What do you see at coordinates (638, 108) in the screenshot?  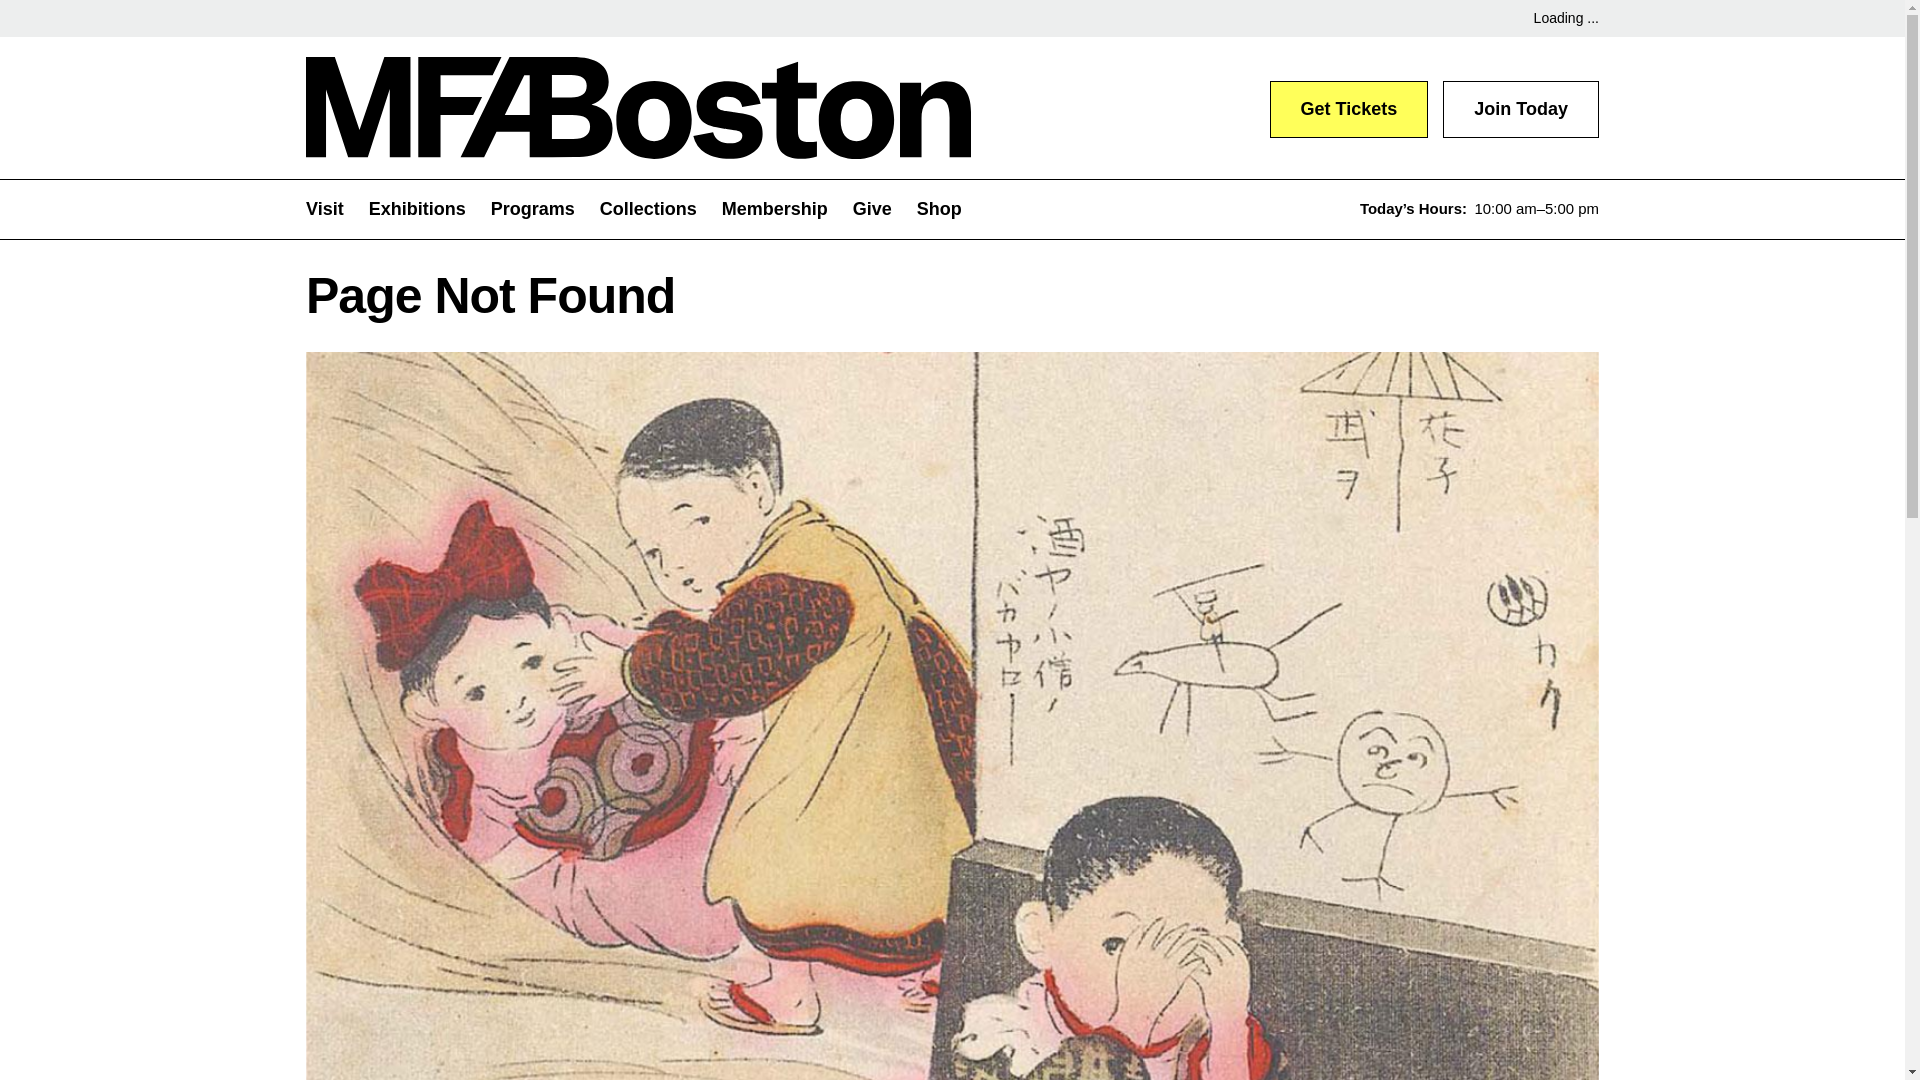 I see `Home` at bounding box center [638, 108].